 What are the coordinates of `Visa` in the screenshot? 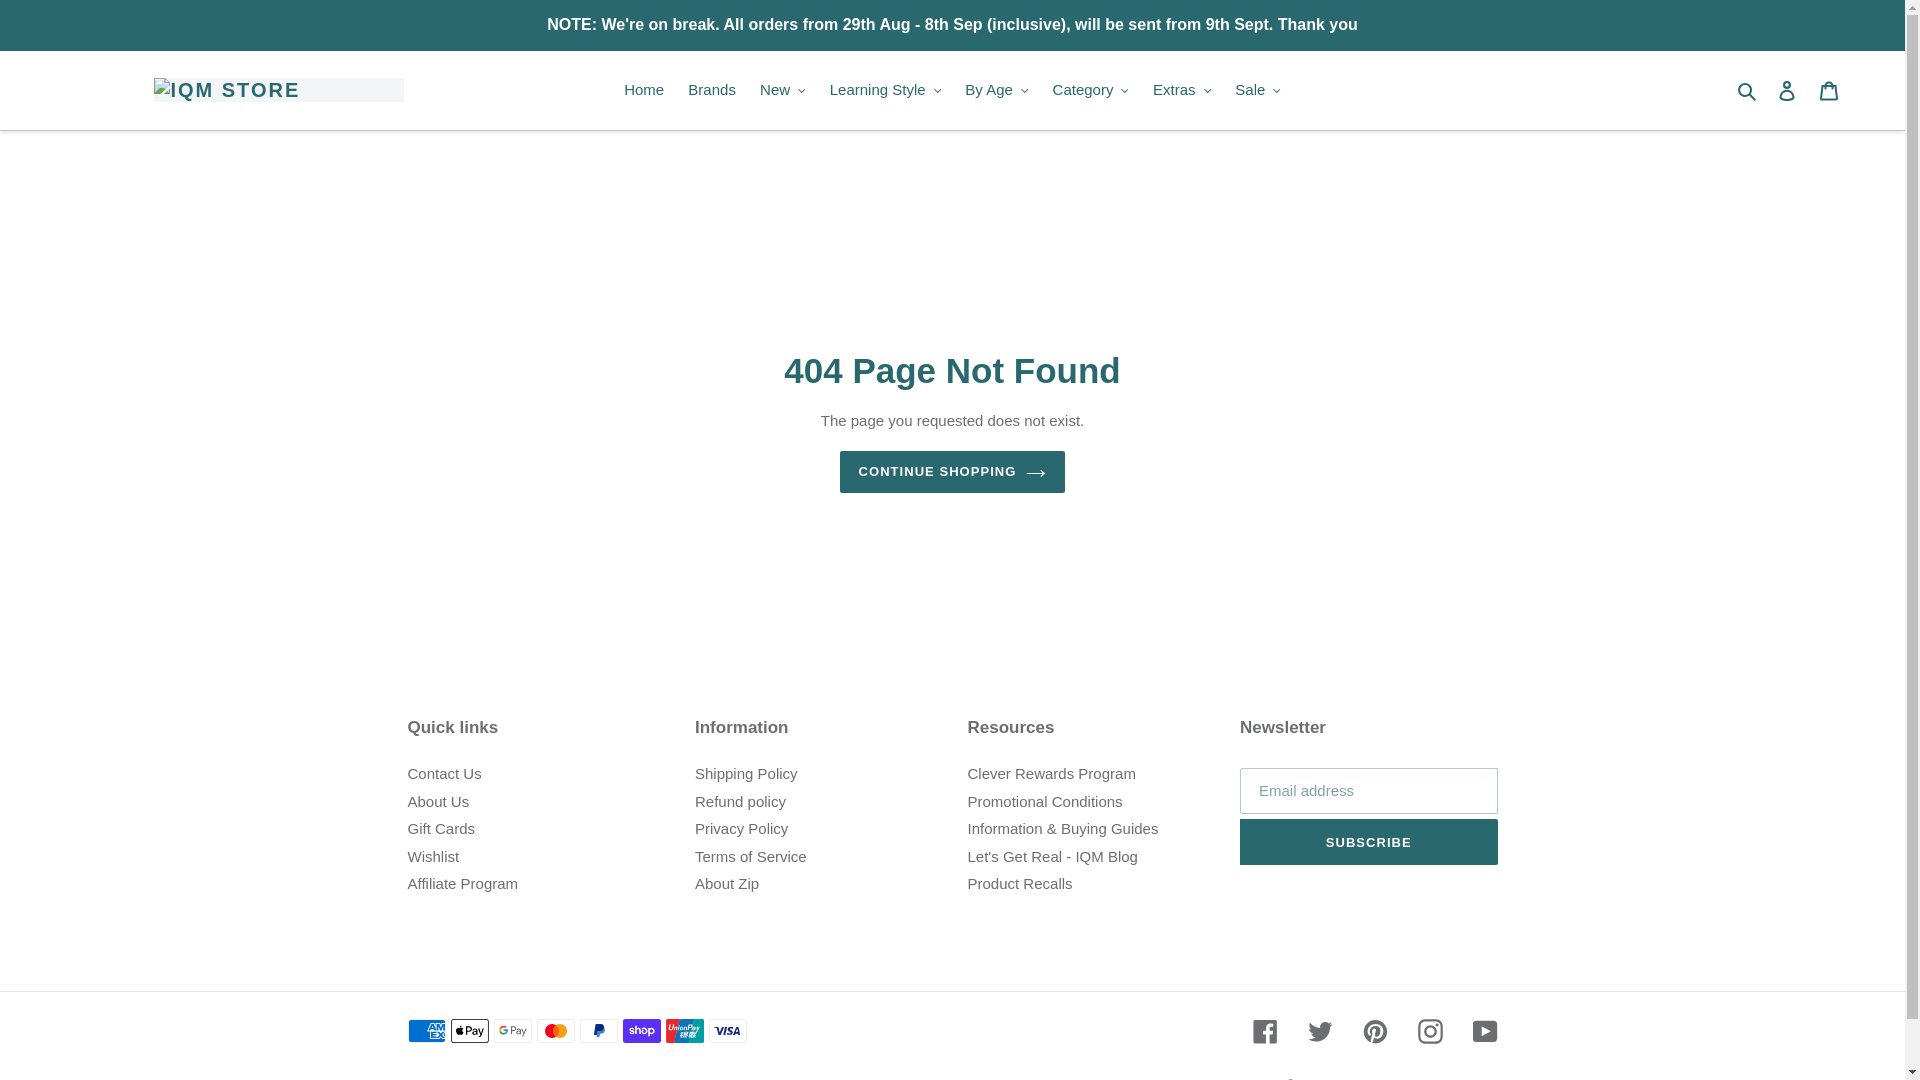 It's located at (727, 1031).